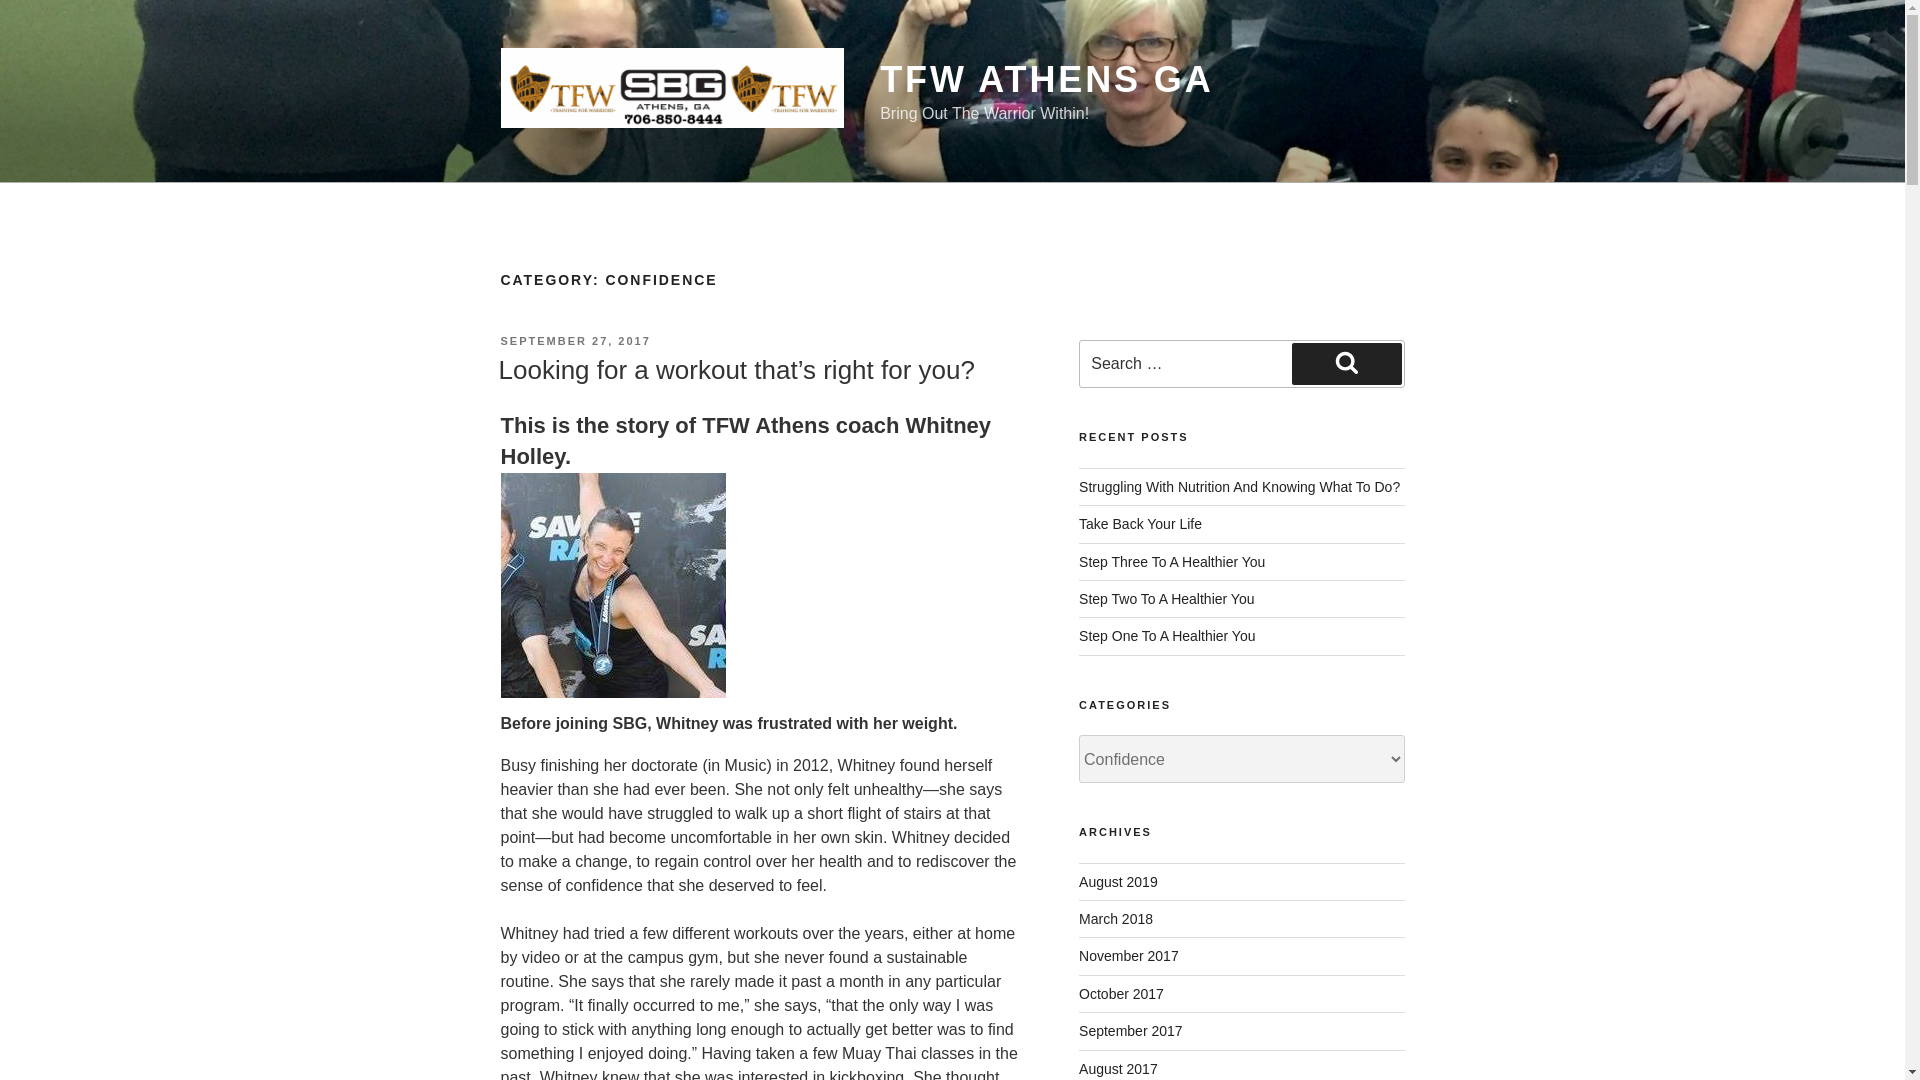 This screenshot has width=1920, height=1080. Describe the element at coordinates (1140, 524) in the screenshot. I see `Take Back Your Life` at that location.